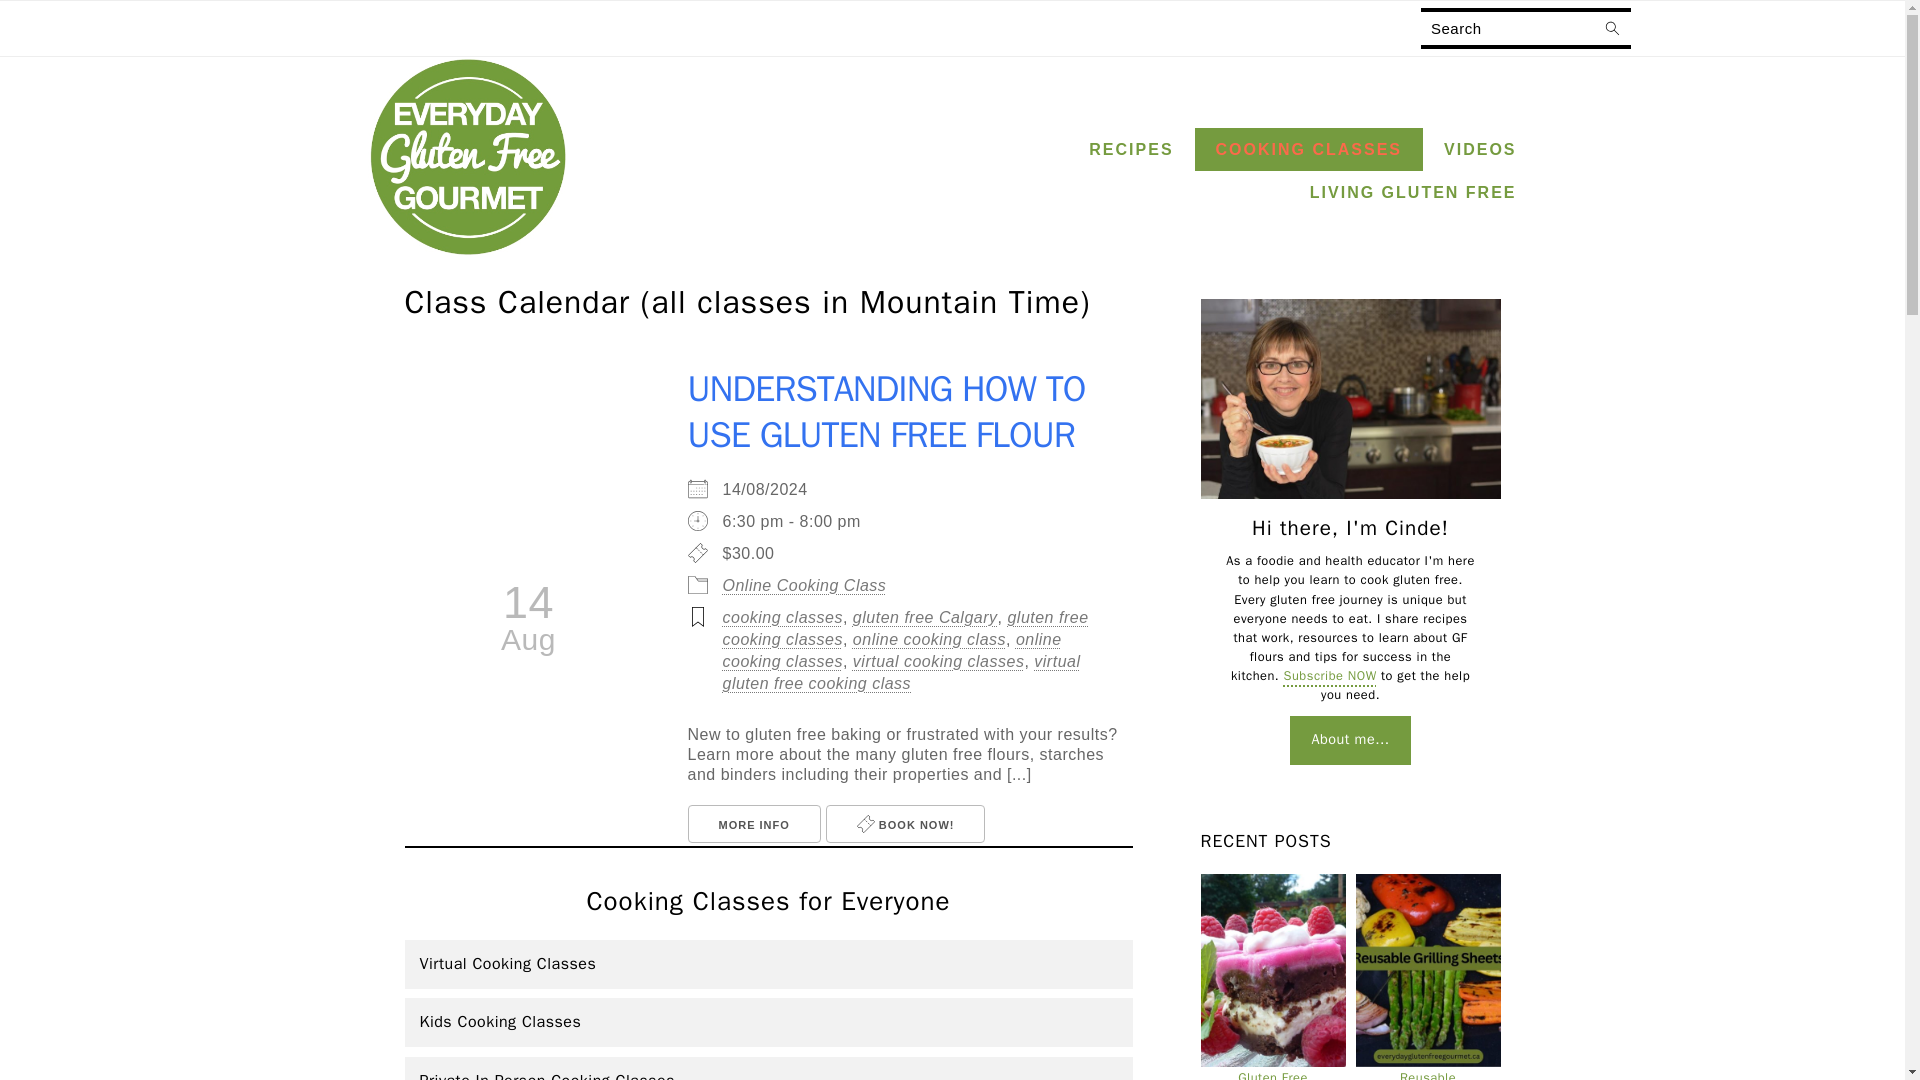 This screenshot has width=1920, height=1080. Describe the element at coordinates (1130, 149) in the screenshot. I see `RECIPES` at that location.